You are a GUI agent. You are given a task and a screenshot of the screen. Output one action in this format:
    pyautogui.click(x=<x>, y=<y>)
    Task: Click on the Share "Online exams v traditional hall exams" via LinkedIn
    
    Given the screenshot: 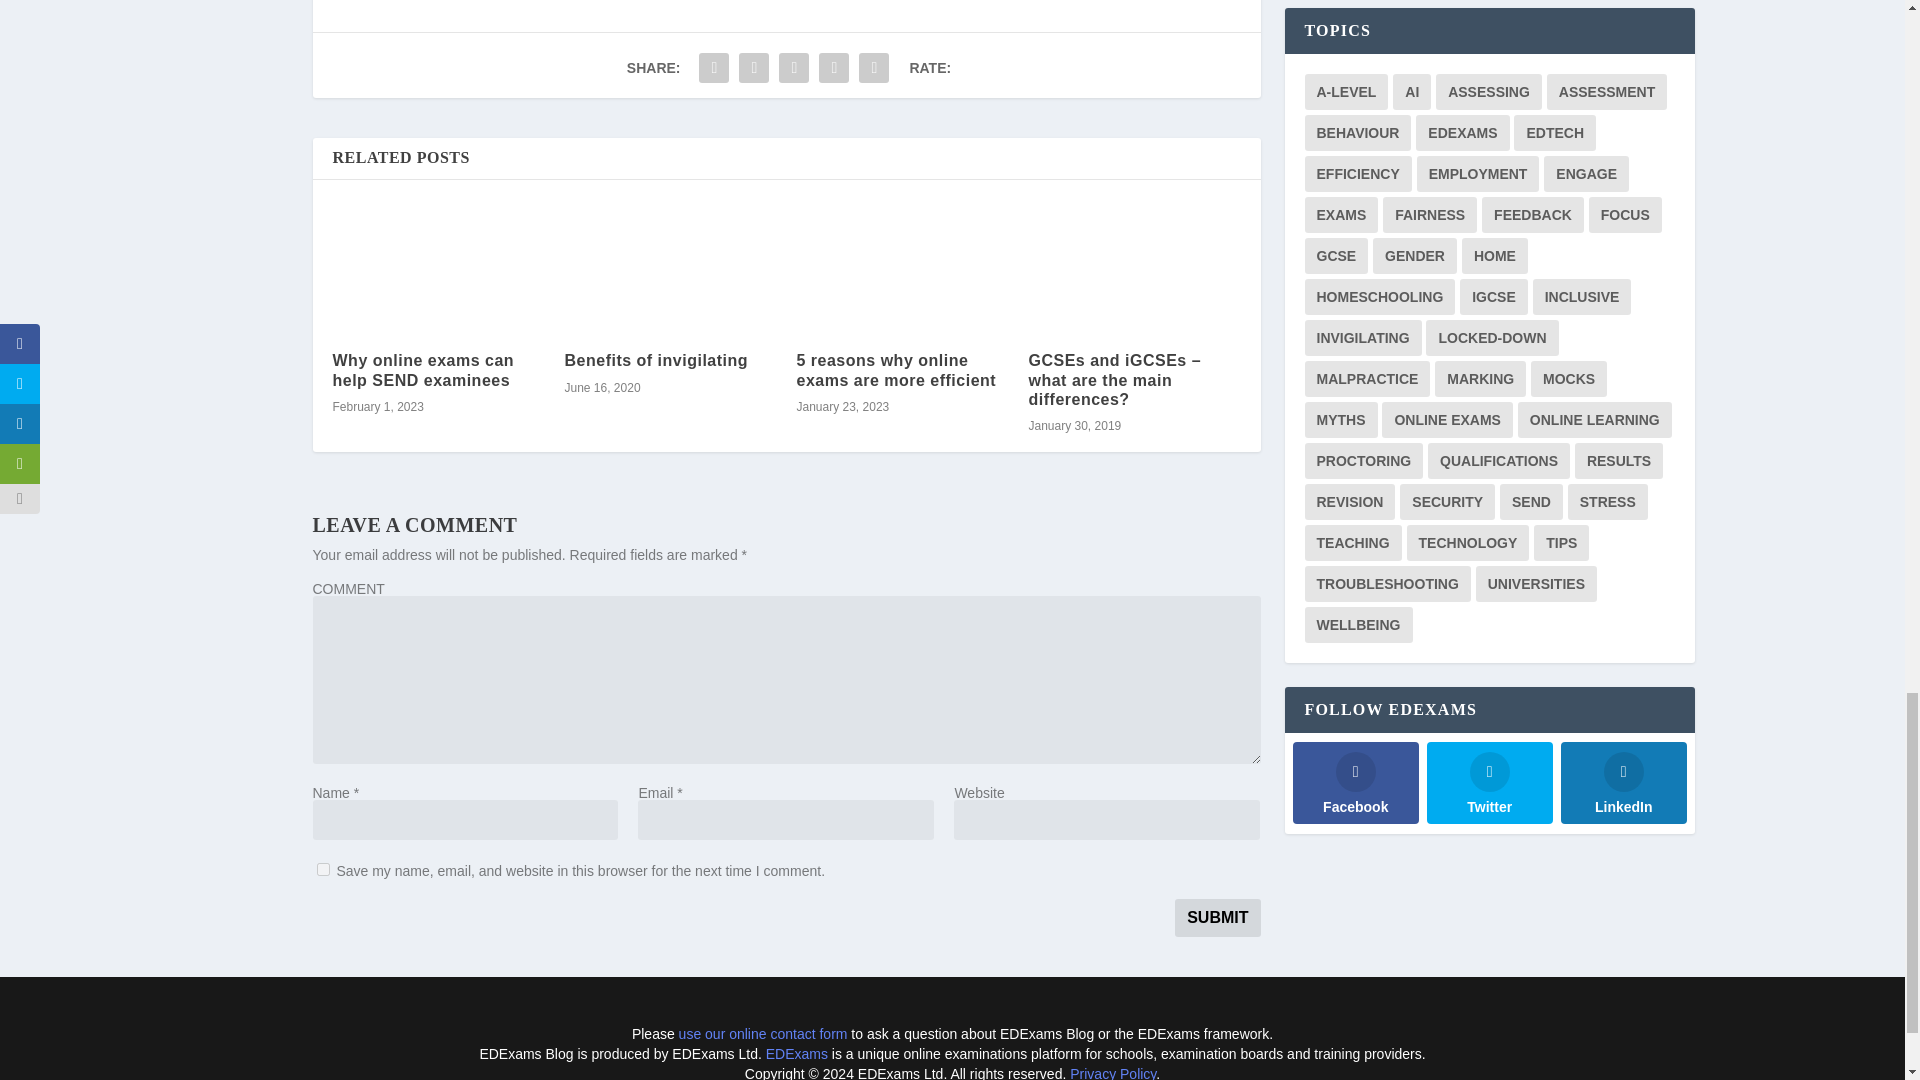 What is the action you would take?
    pyautogui.click(x=794, y=67)
    